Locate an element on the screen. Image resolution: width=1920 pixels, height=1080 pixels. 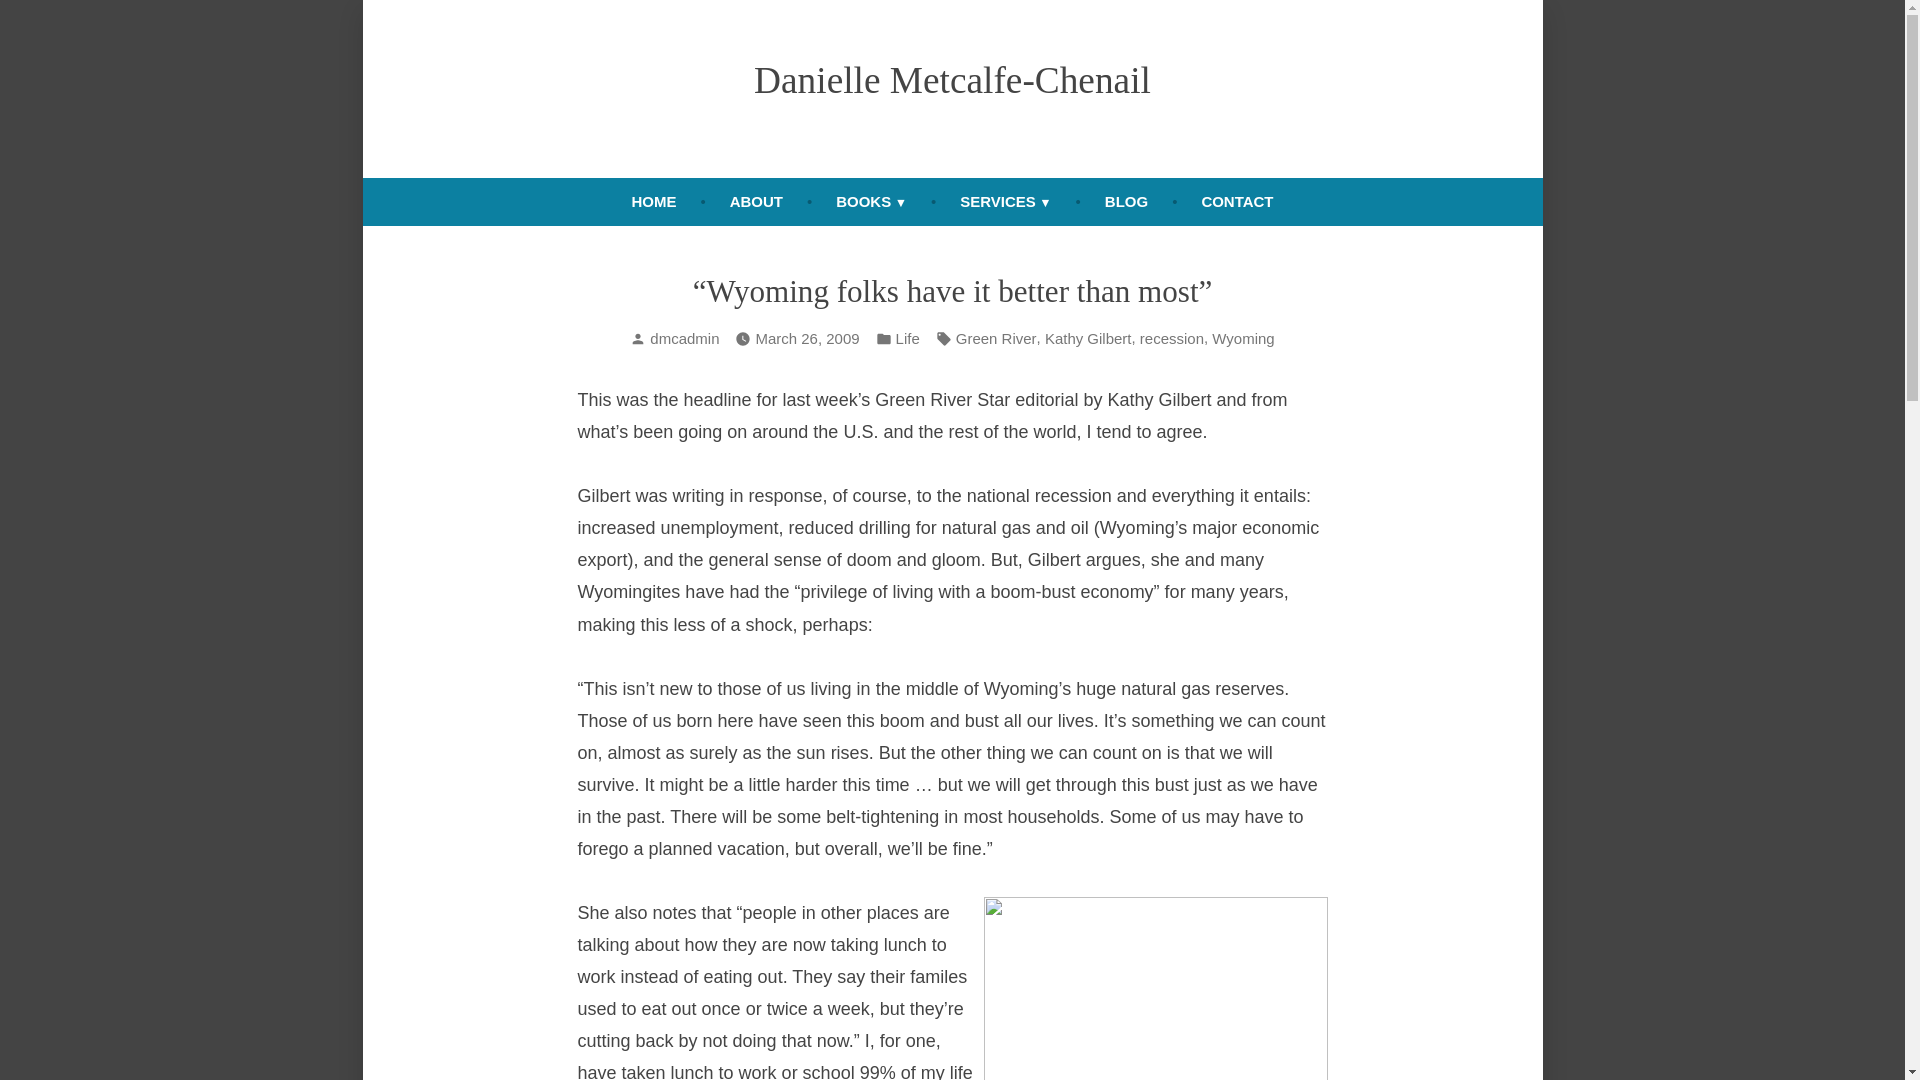
HOME is located at coordinates (652, 202).